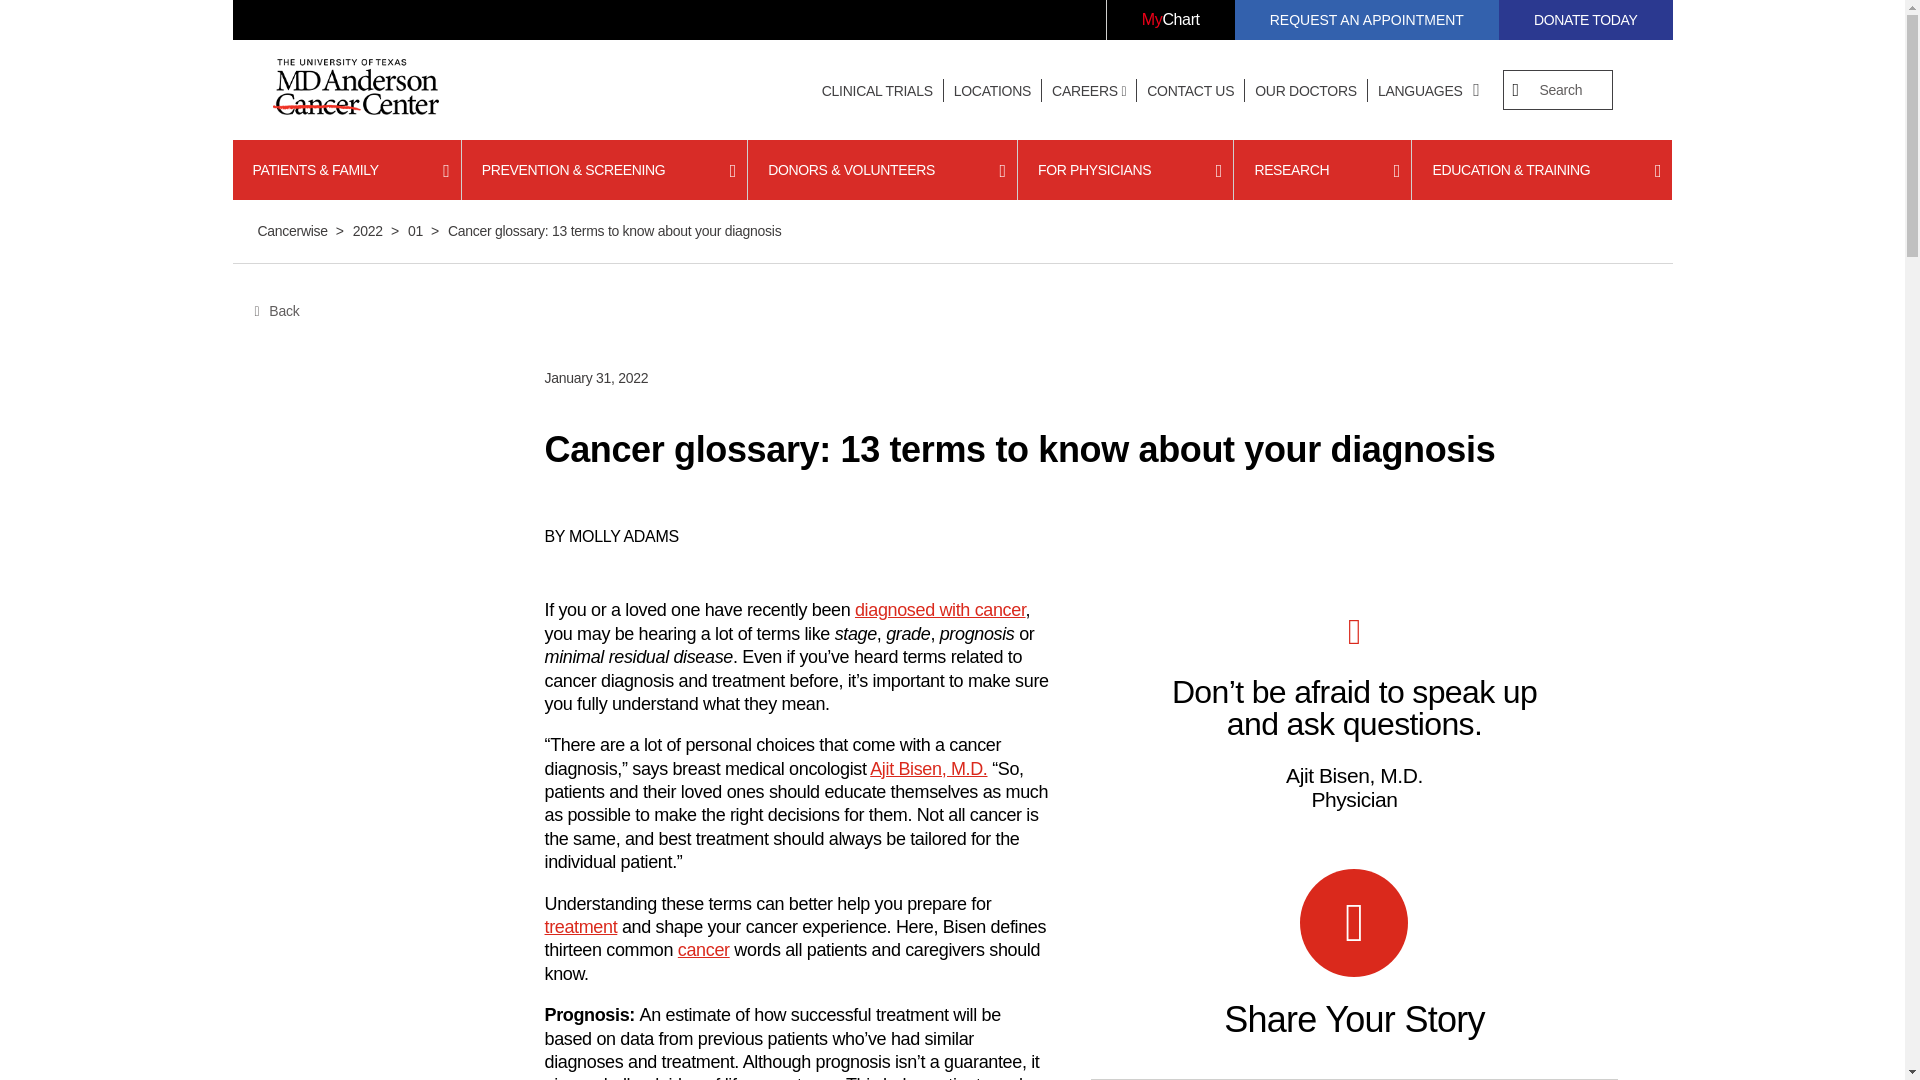 The height and width of the screenshot is (1080, 1920). Describe the element at coordinates (1170, 20) in the screenshot. I see ` Opens a new window` at that location.